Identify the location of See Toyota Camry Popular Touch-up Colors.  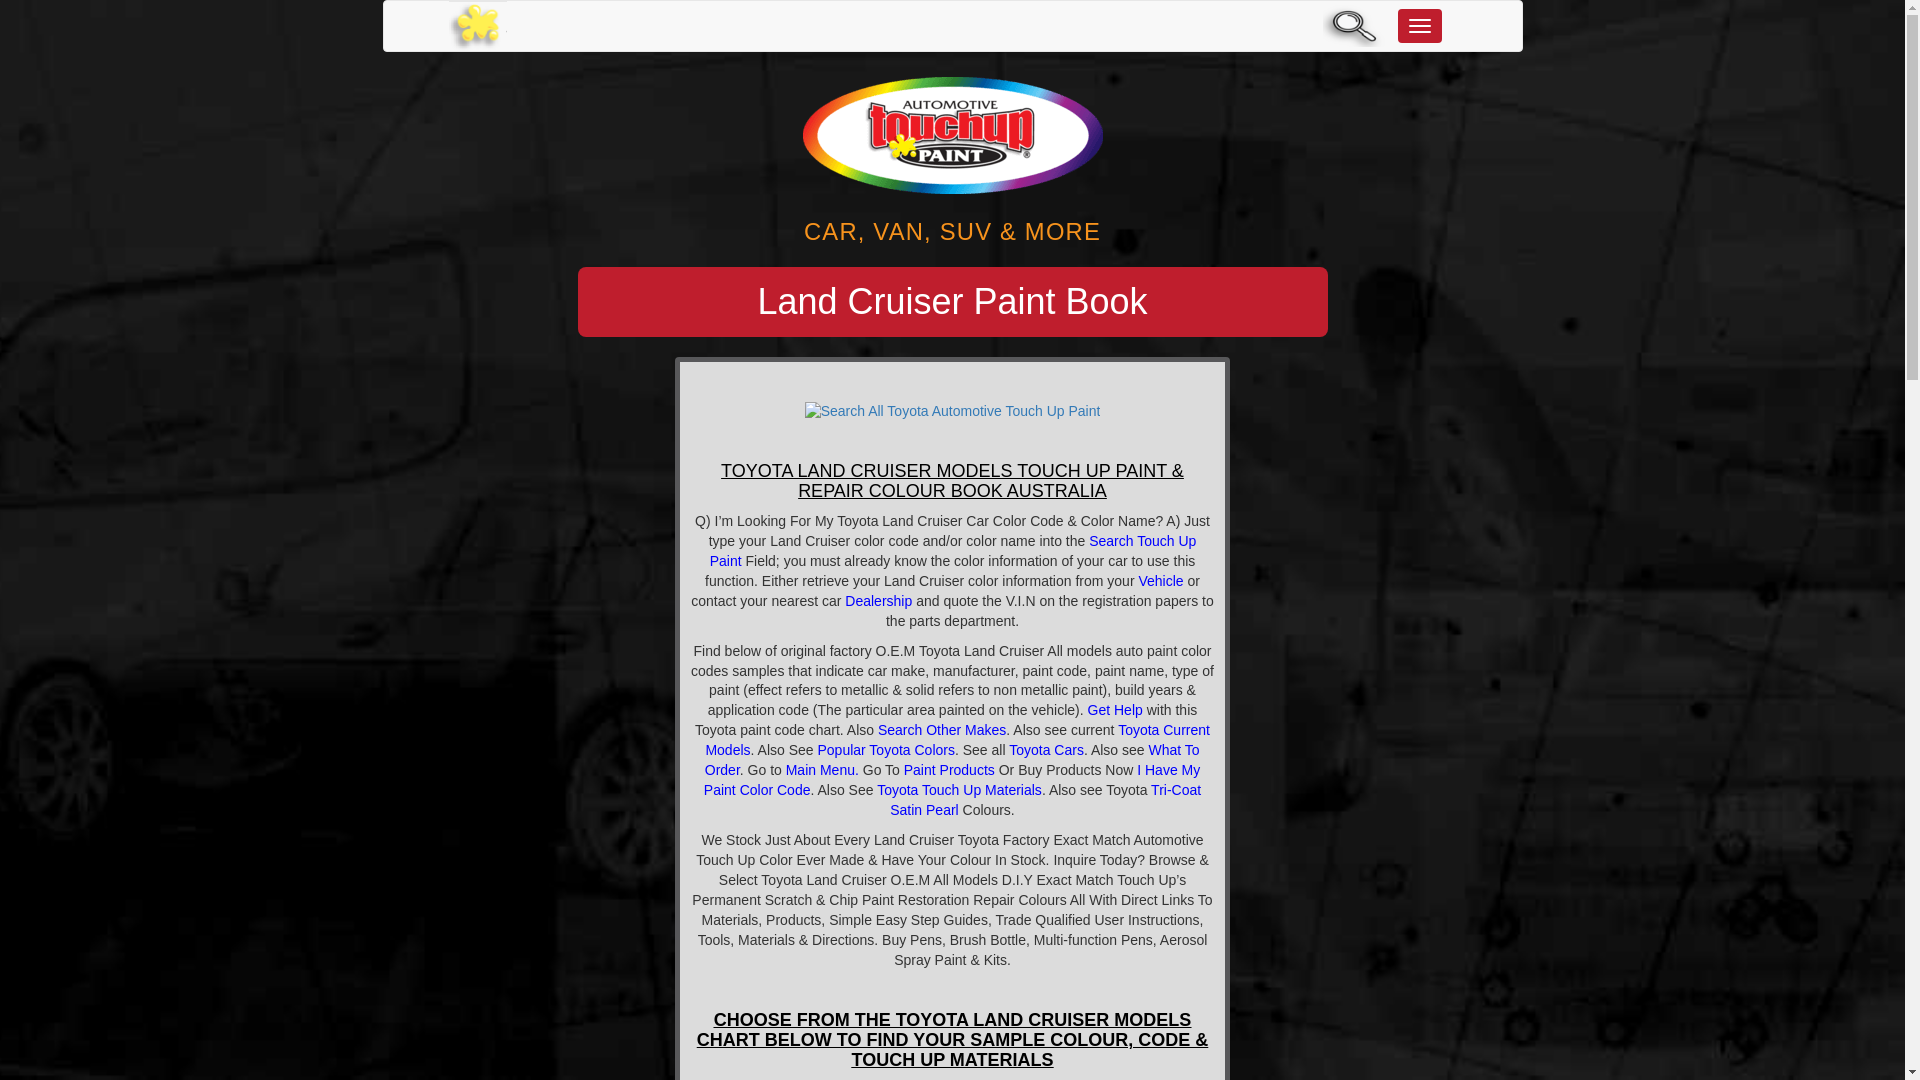
(886, 750).